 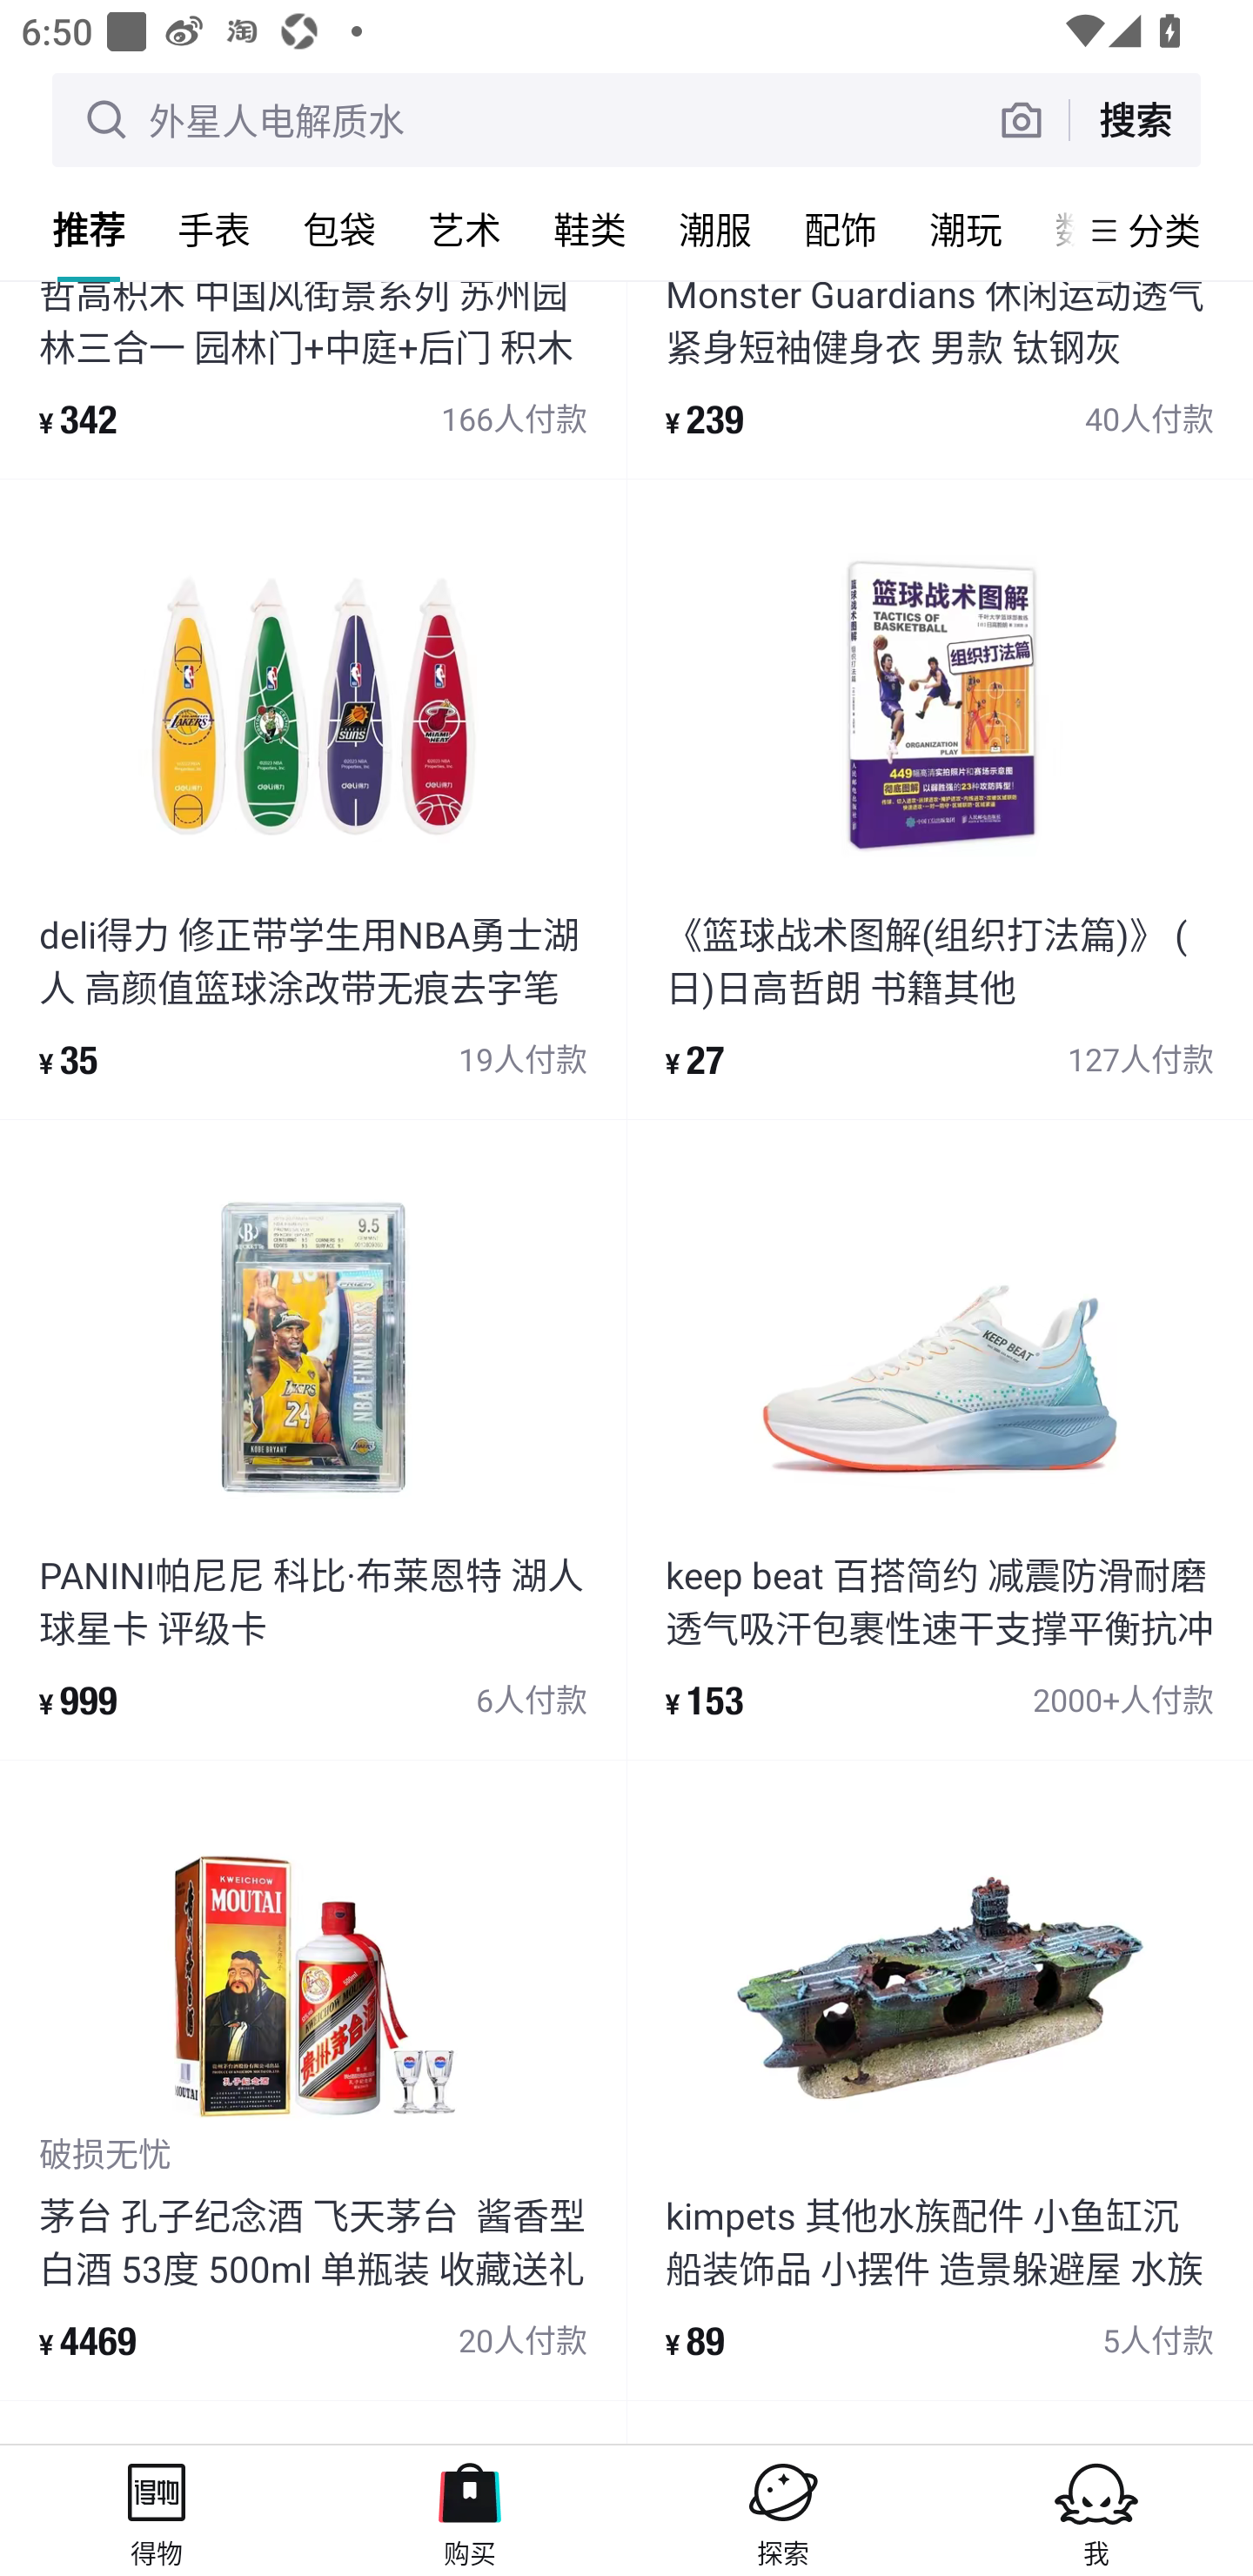 I want to click on 分类, so click(x=1164, y=230).